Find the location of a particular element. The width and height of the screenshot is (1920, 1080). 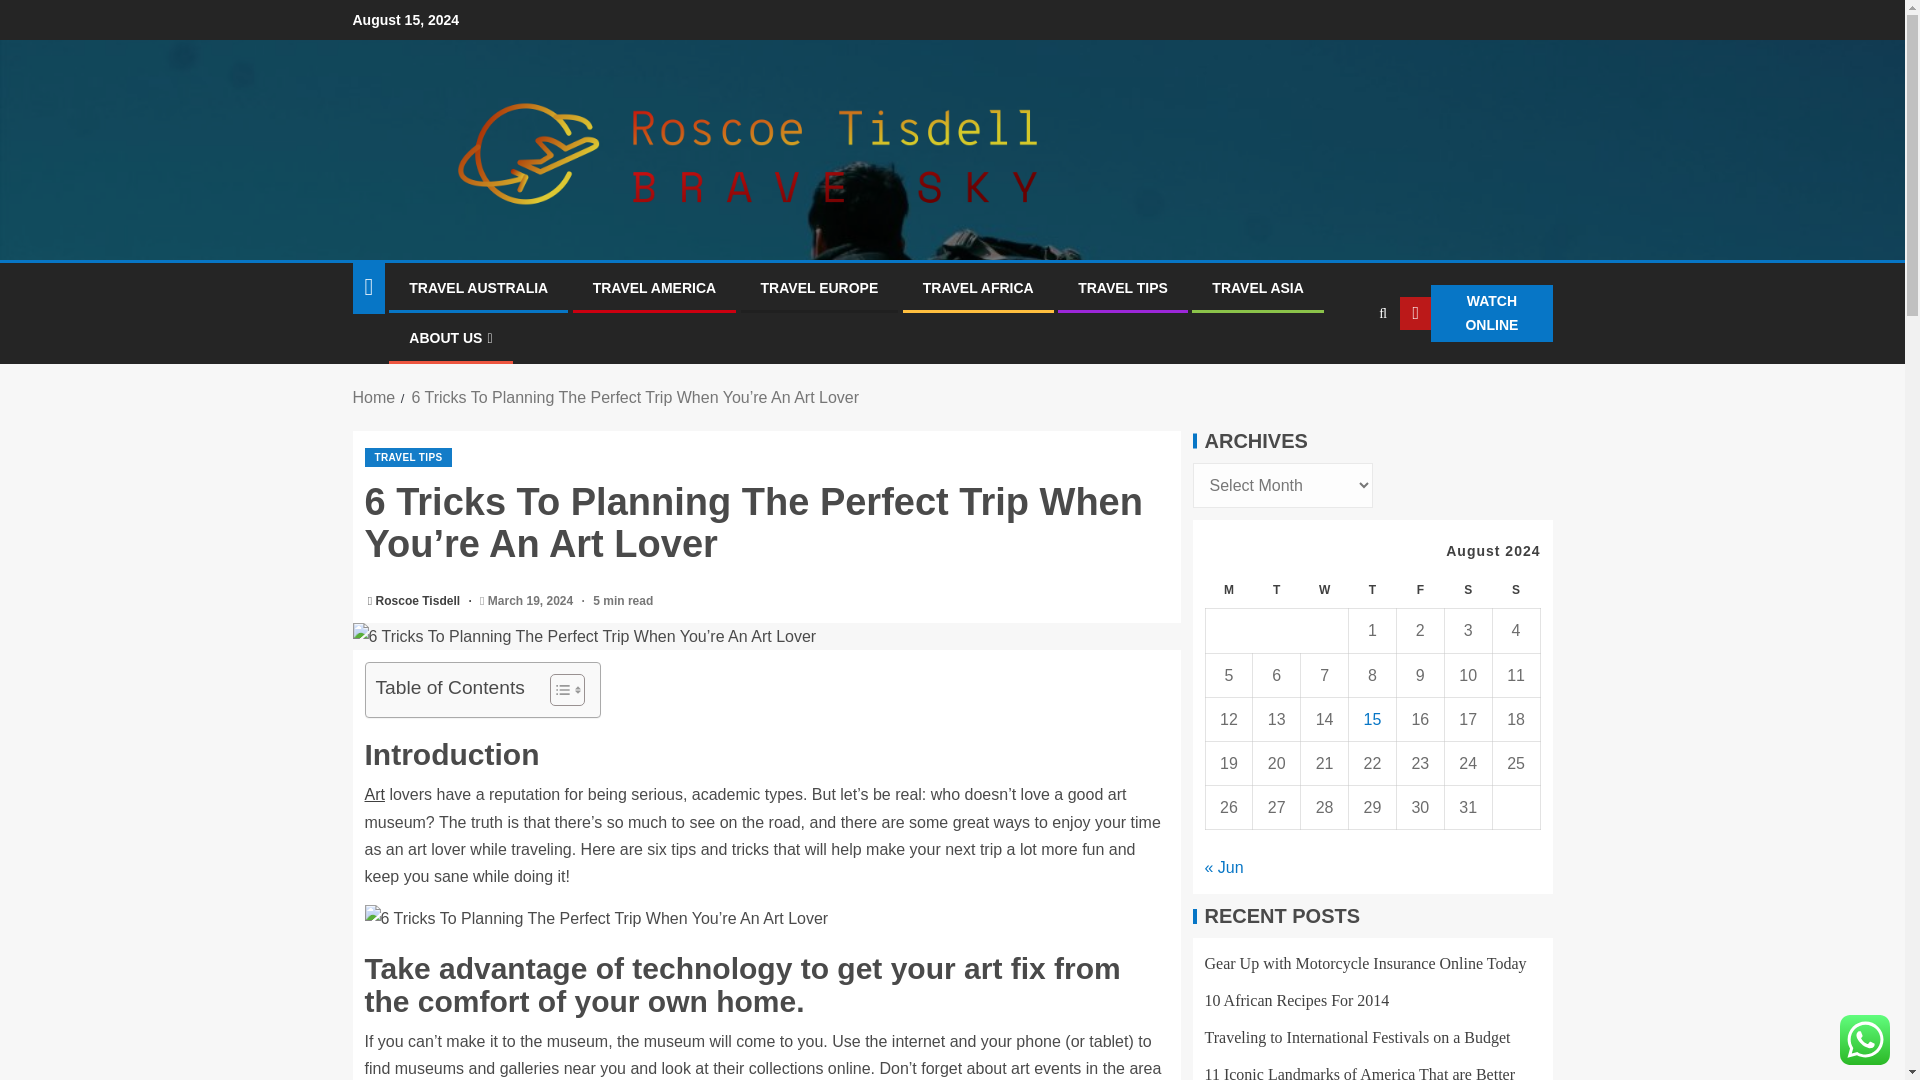

WATCH ONLINE is located at coordinates (1475, 314).